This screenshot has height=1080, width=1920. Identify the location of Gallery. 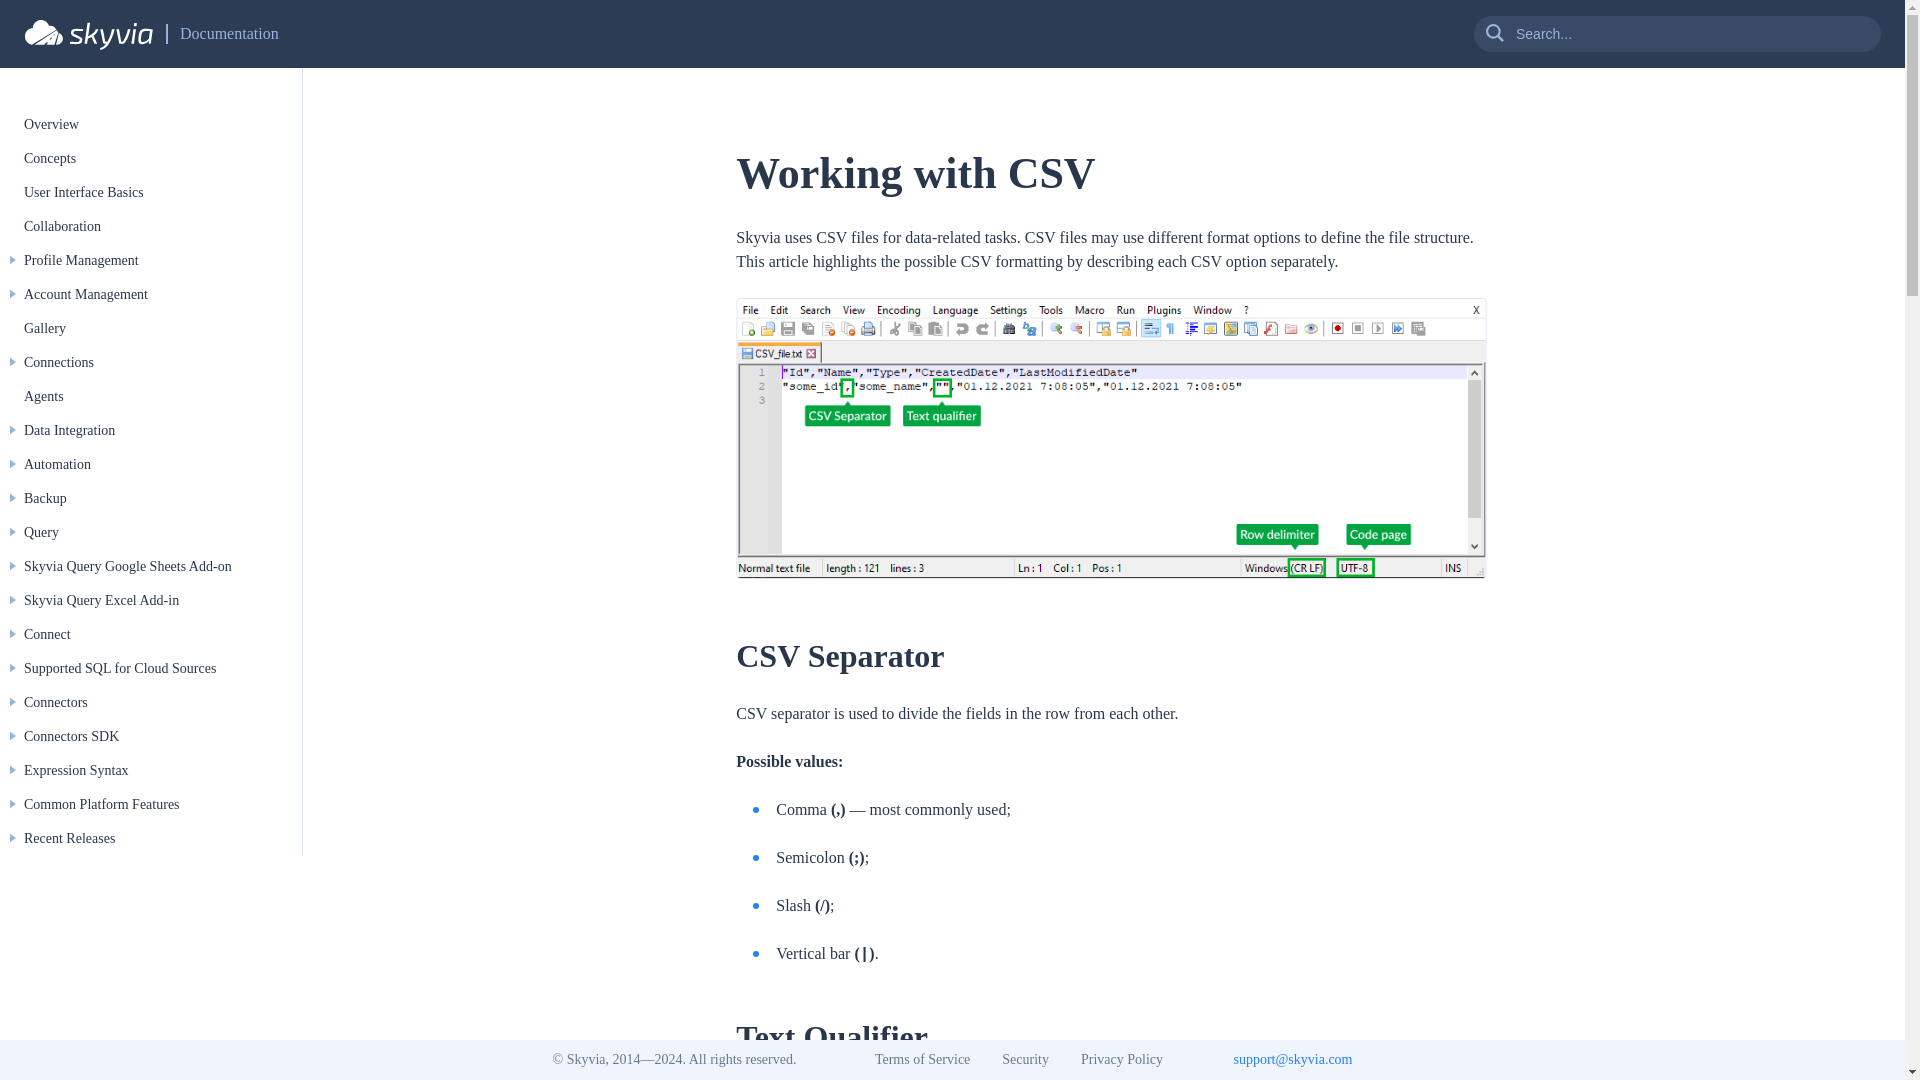
(44, 328).